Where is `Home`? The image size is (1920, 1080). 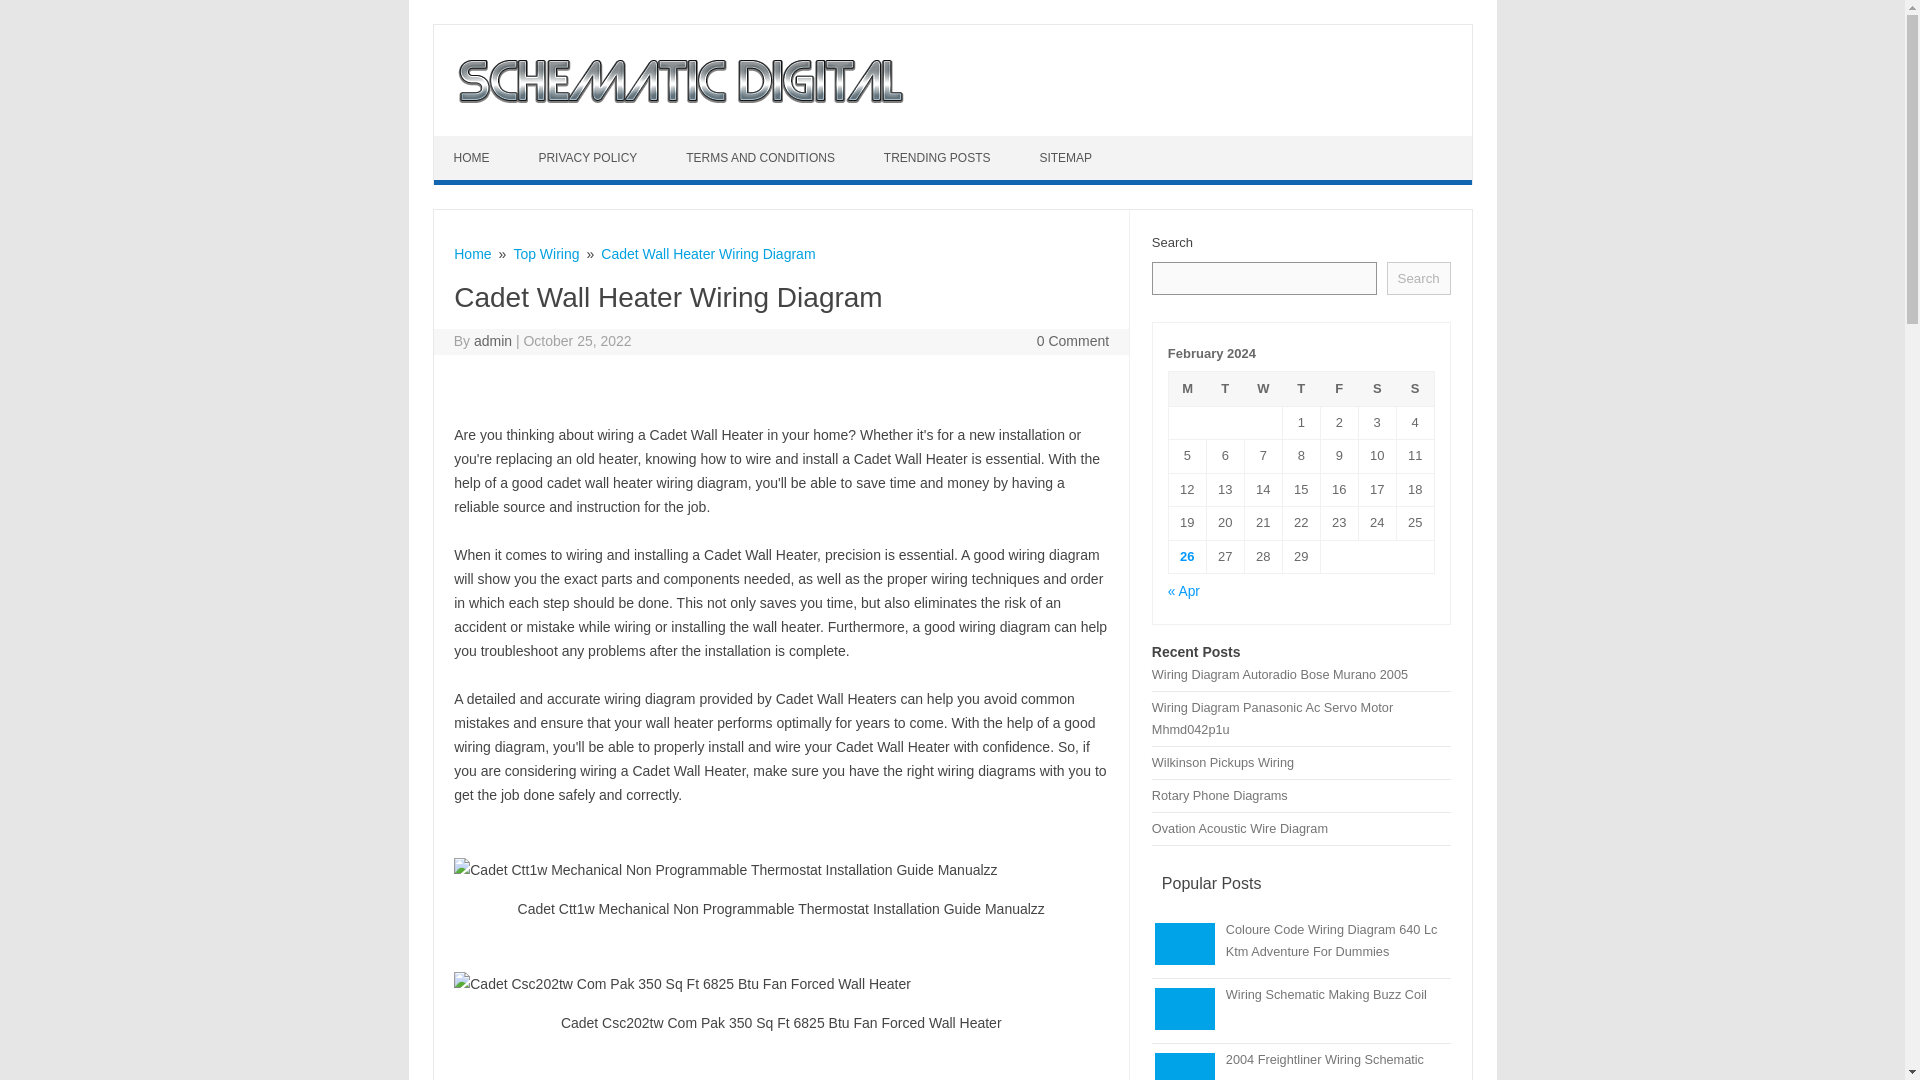 Home is located at coordinates (472, 254).